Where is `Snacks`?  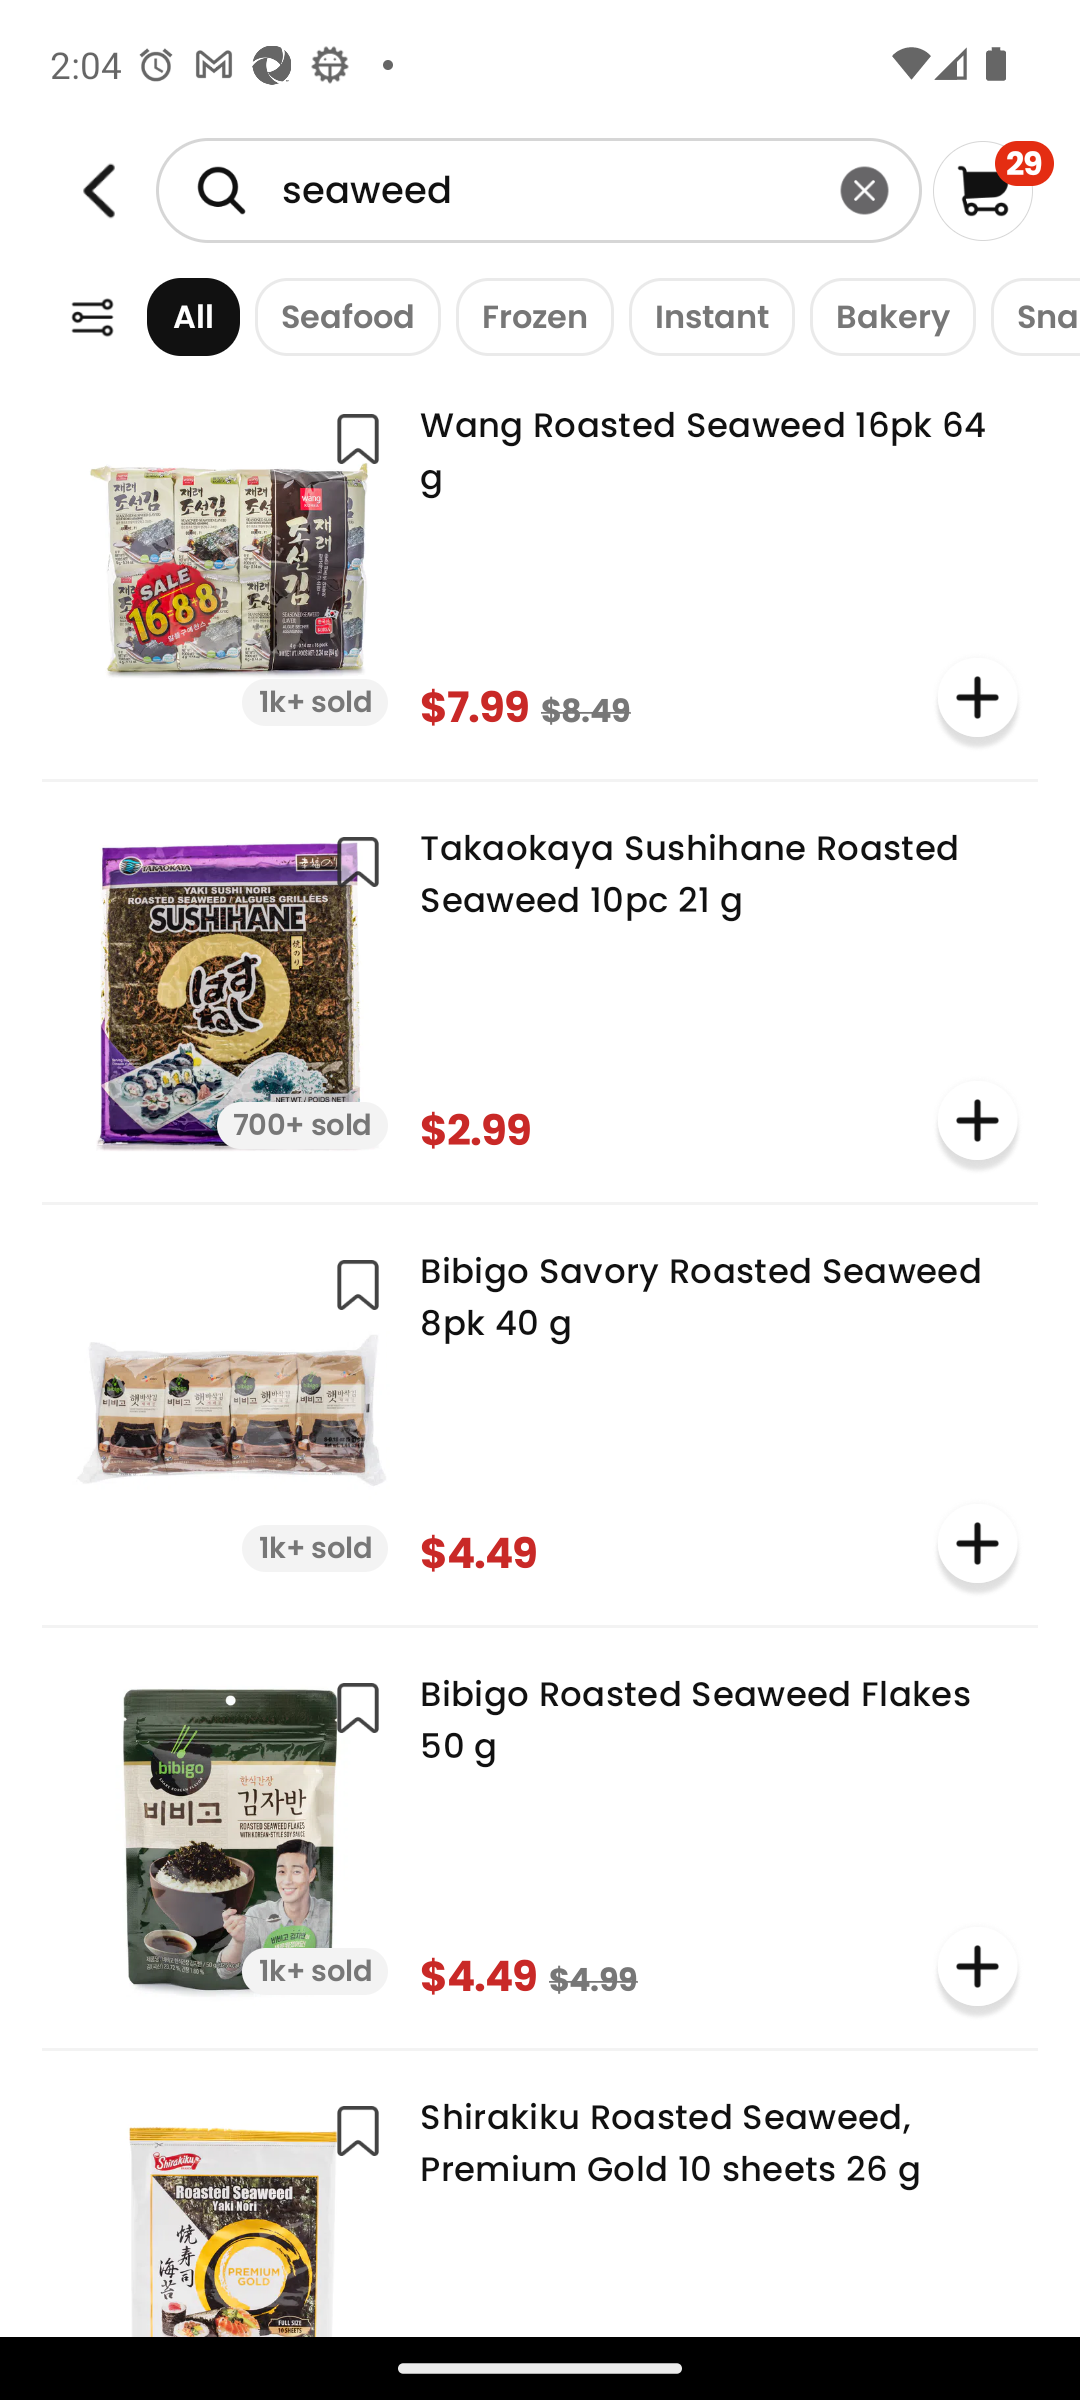
Snacks is located at coordinates (1028, 316).